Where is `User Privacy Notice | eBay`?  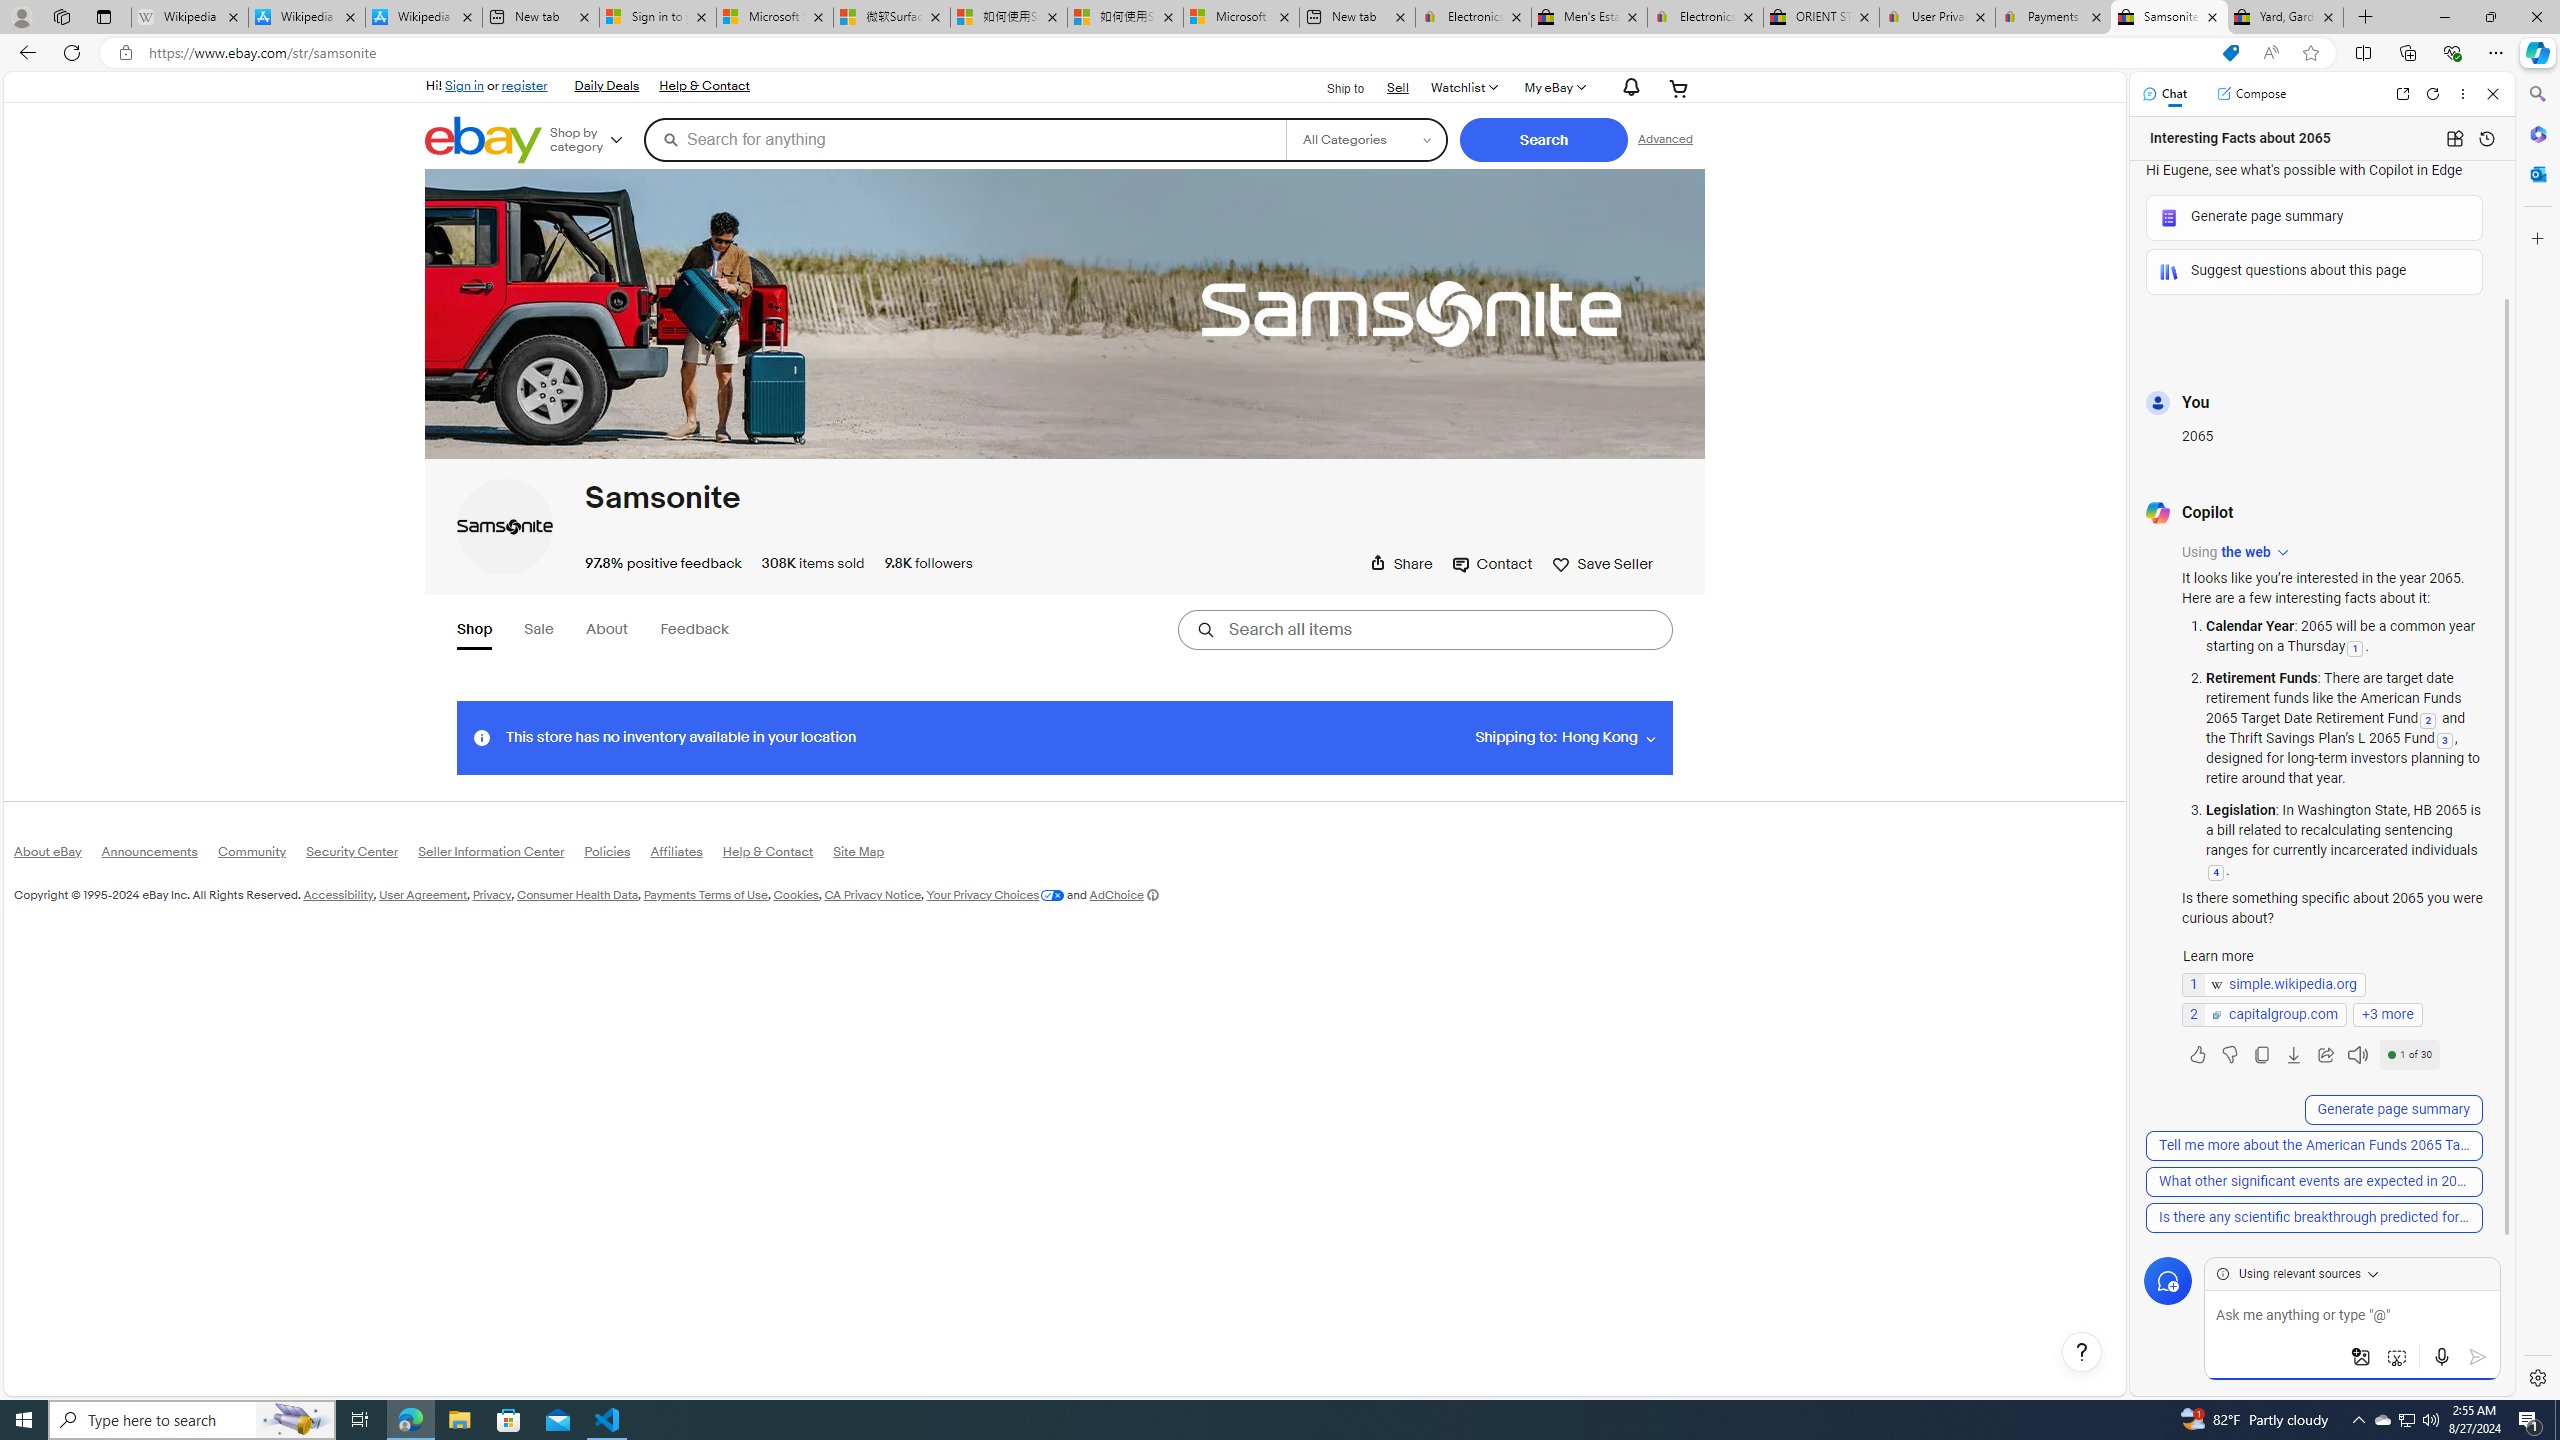 User Privacy Notice | eBay is located at coordinates (1938, 17).